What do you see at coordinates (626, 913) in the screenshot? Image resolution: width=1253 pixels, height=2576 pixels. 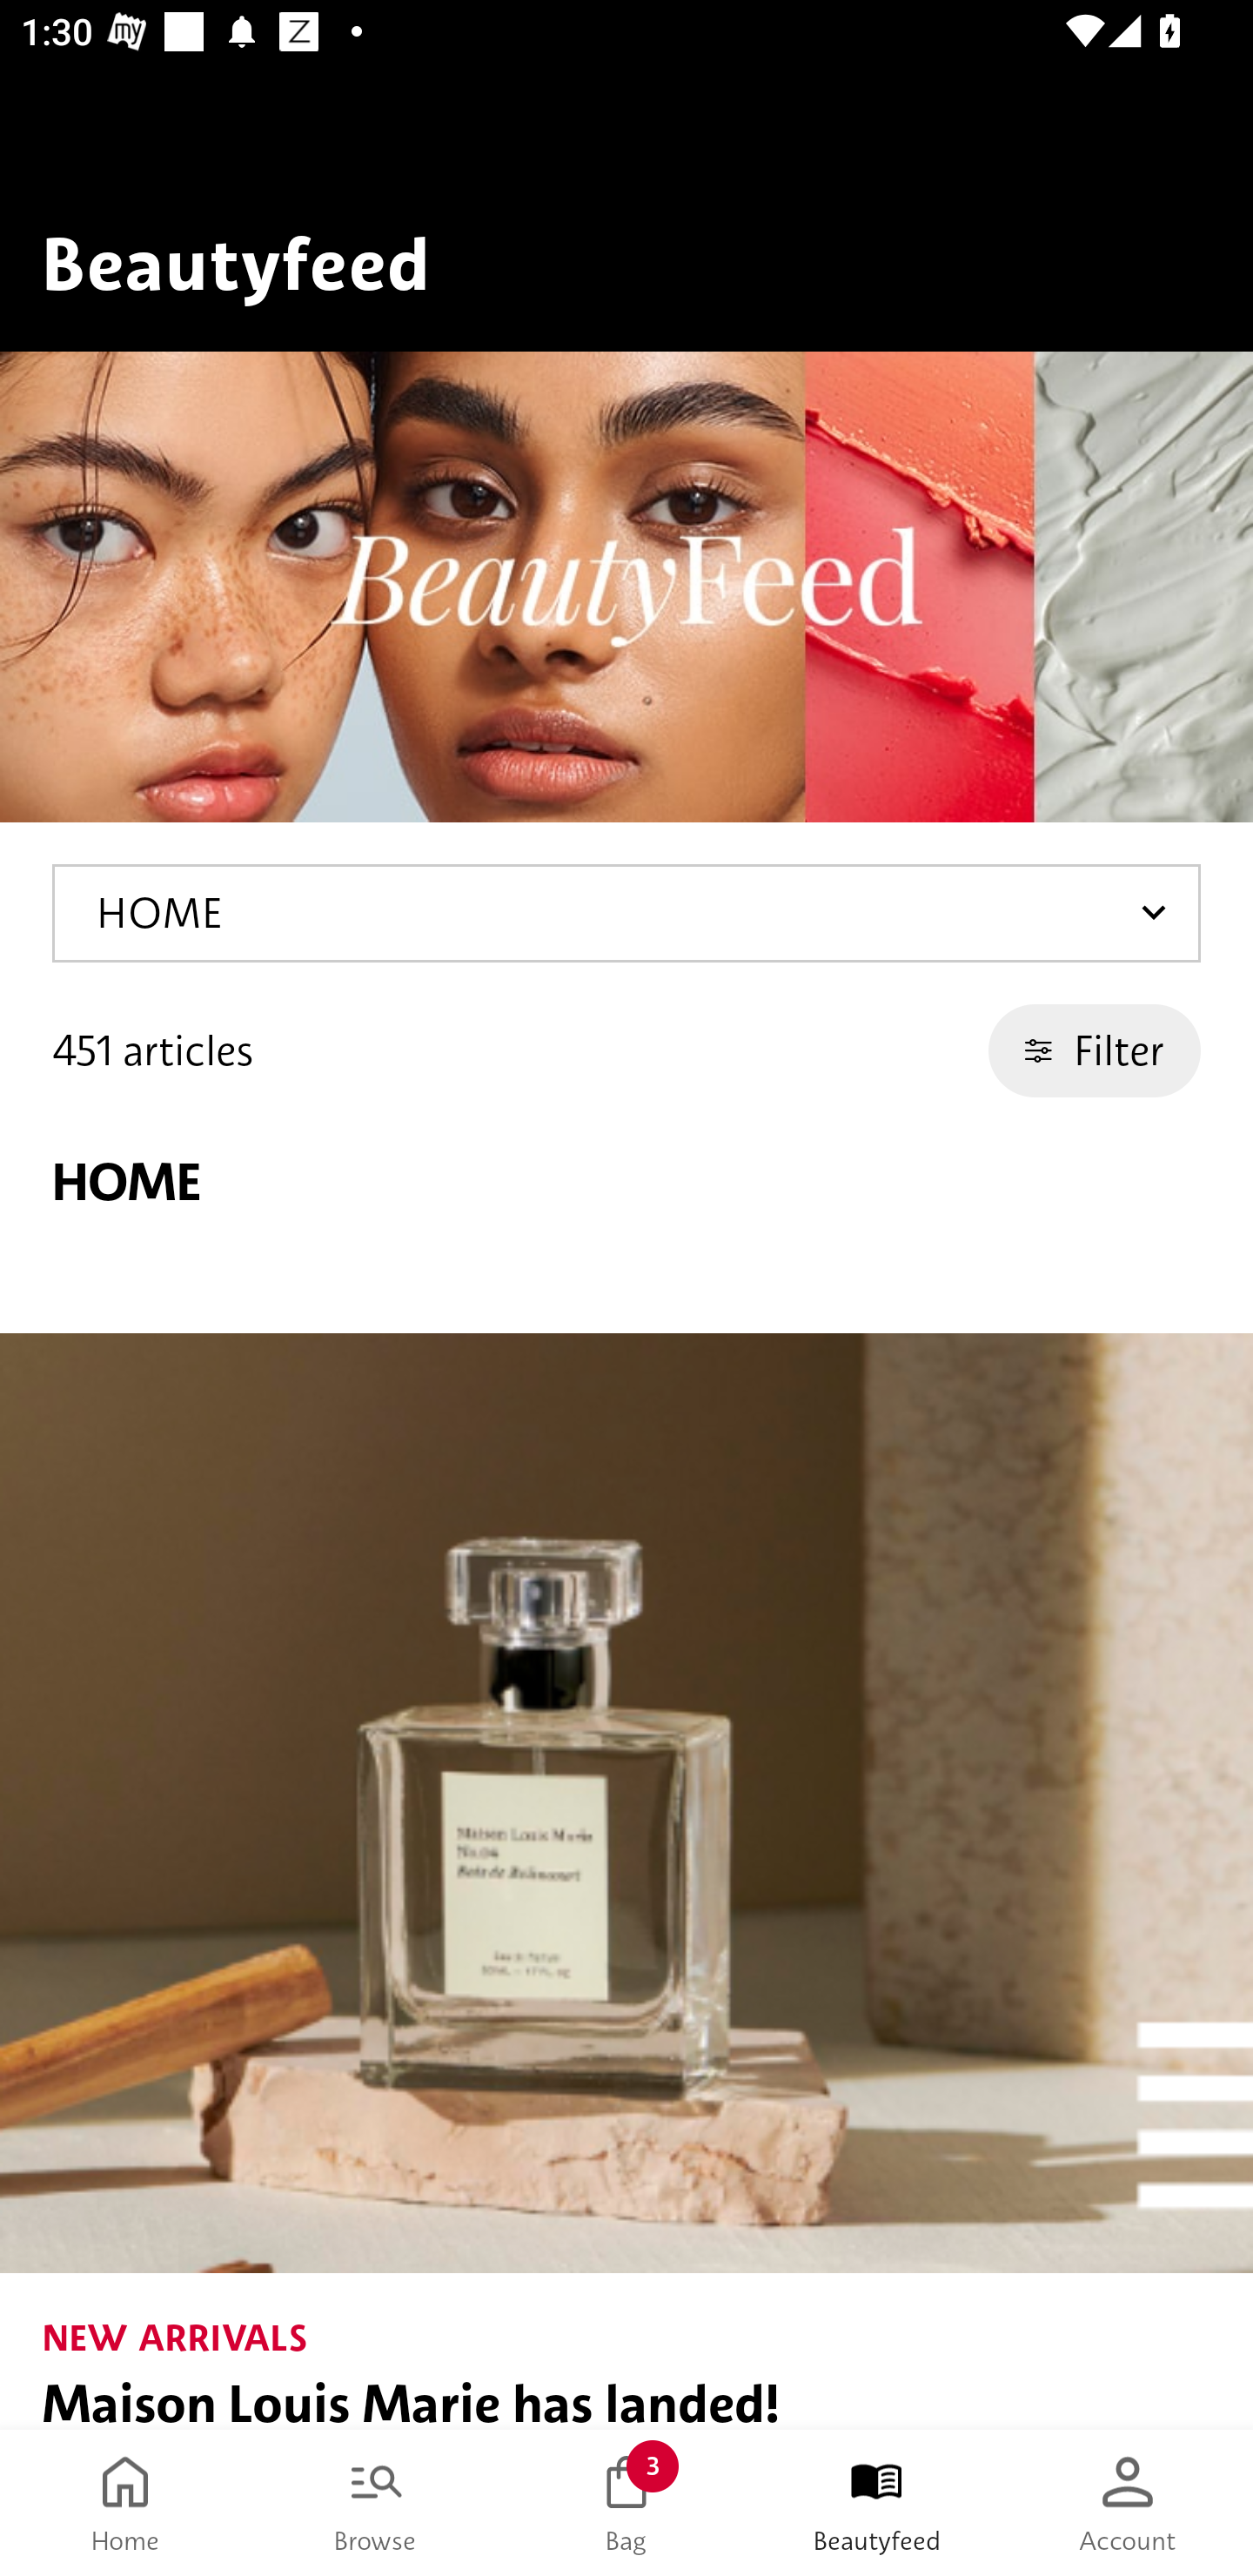 I see `HOME` at bounding box center [626, 913].